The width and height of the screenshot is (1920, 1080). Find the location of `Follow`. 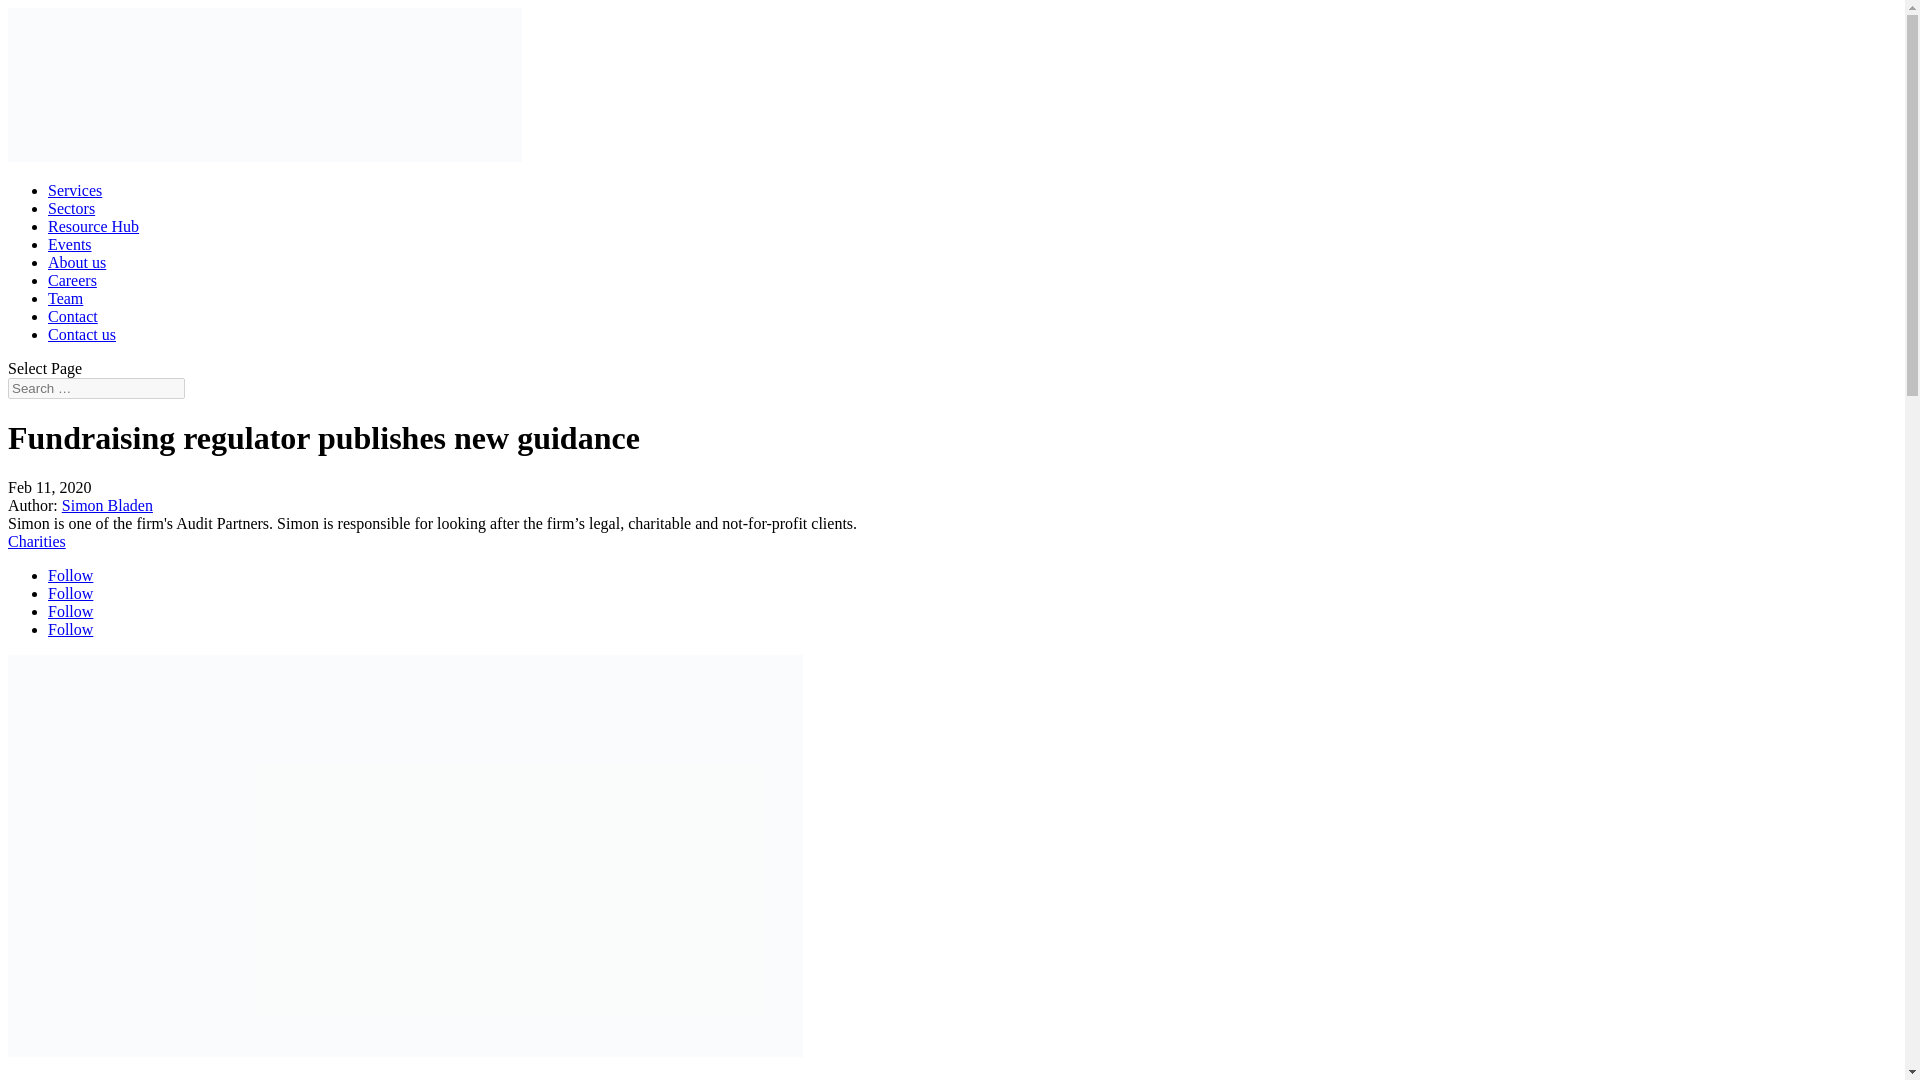

Follow is located at coordinates (70, 576).